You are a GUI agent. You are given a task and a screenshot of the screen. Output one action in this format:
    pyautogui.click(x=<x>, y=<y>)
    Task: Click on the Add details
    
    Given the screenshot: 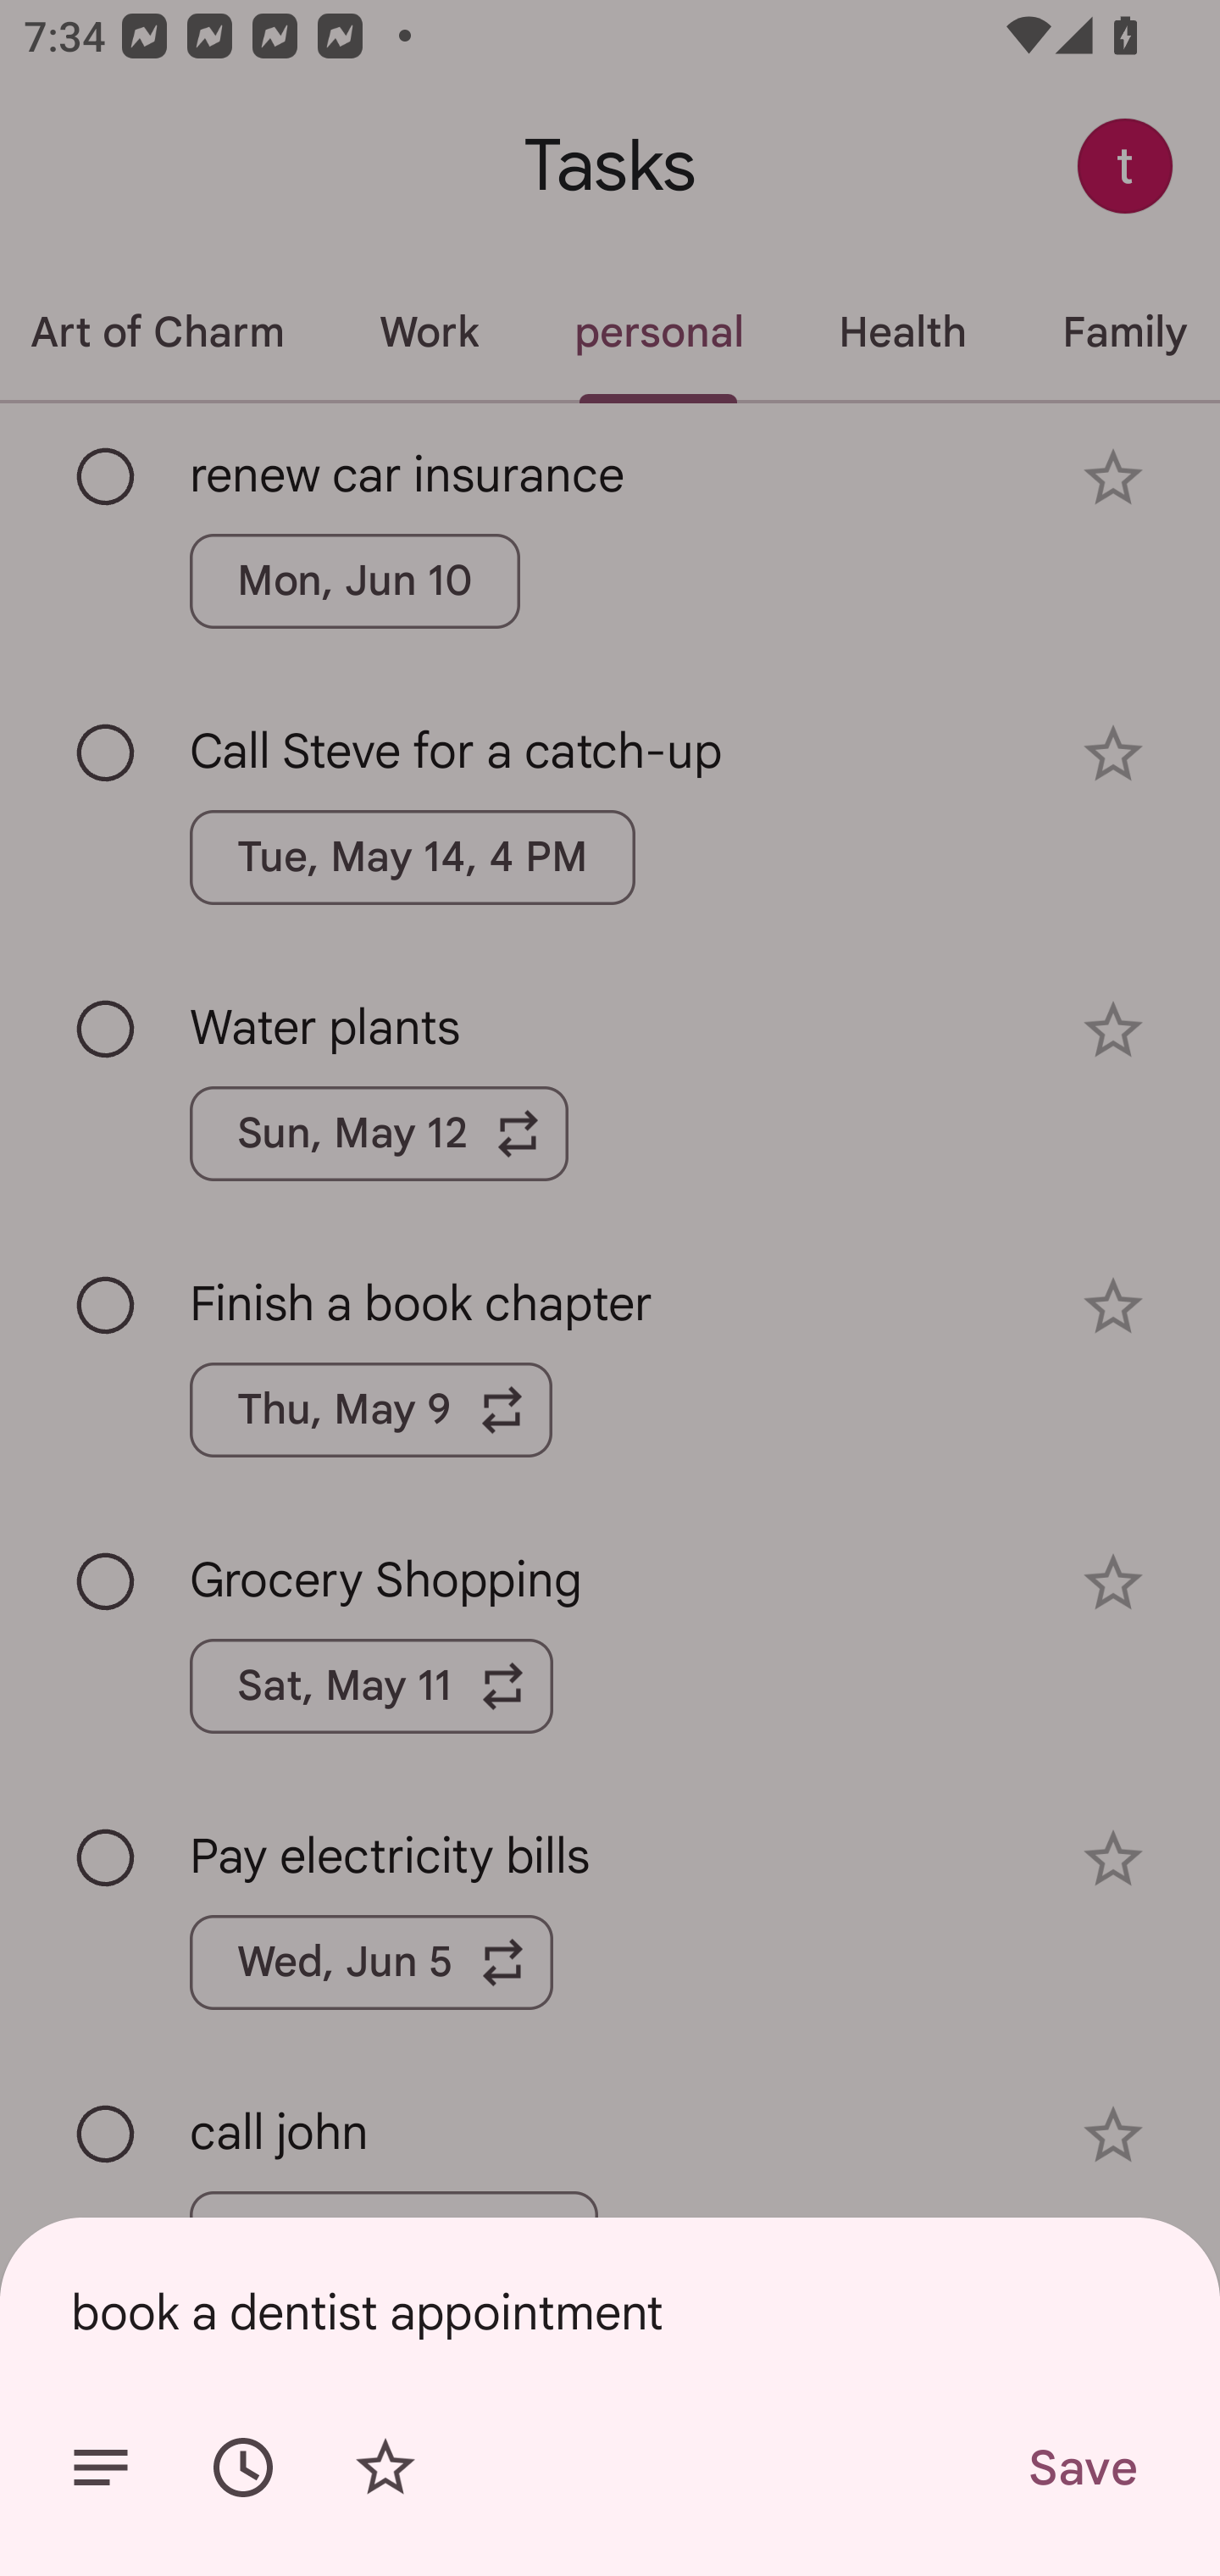 What is the action you would take?
    pyautogui.click(x=100, y=2468)
    